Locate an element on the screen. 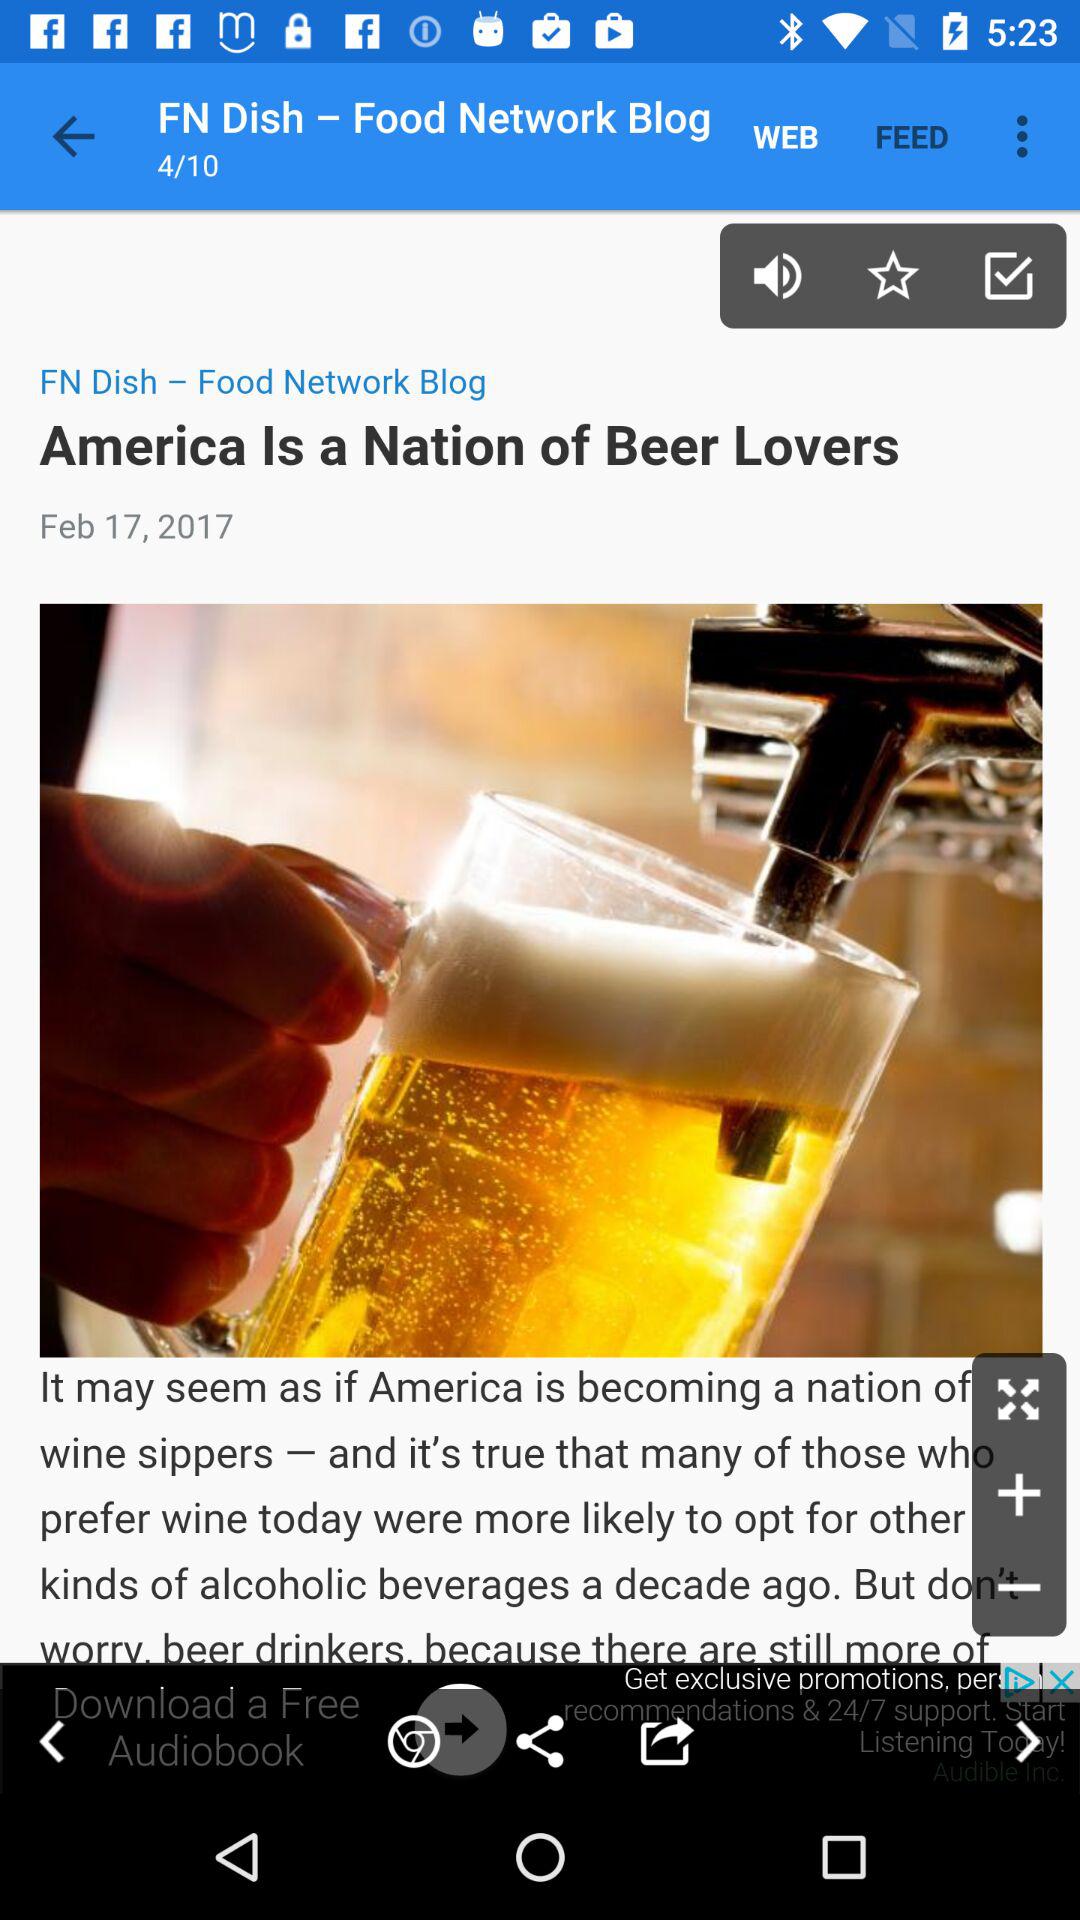  zoom in on the image is located at coordinates (1019, 1494).